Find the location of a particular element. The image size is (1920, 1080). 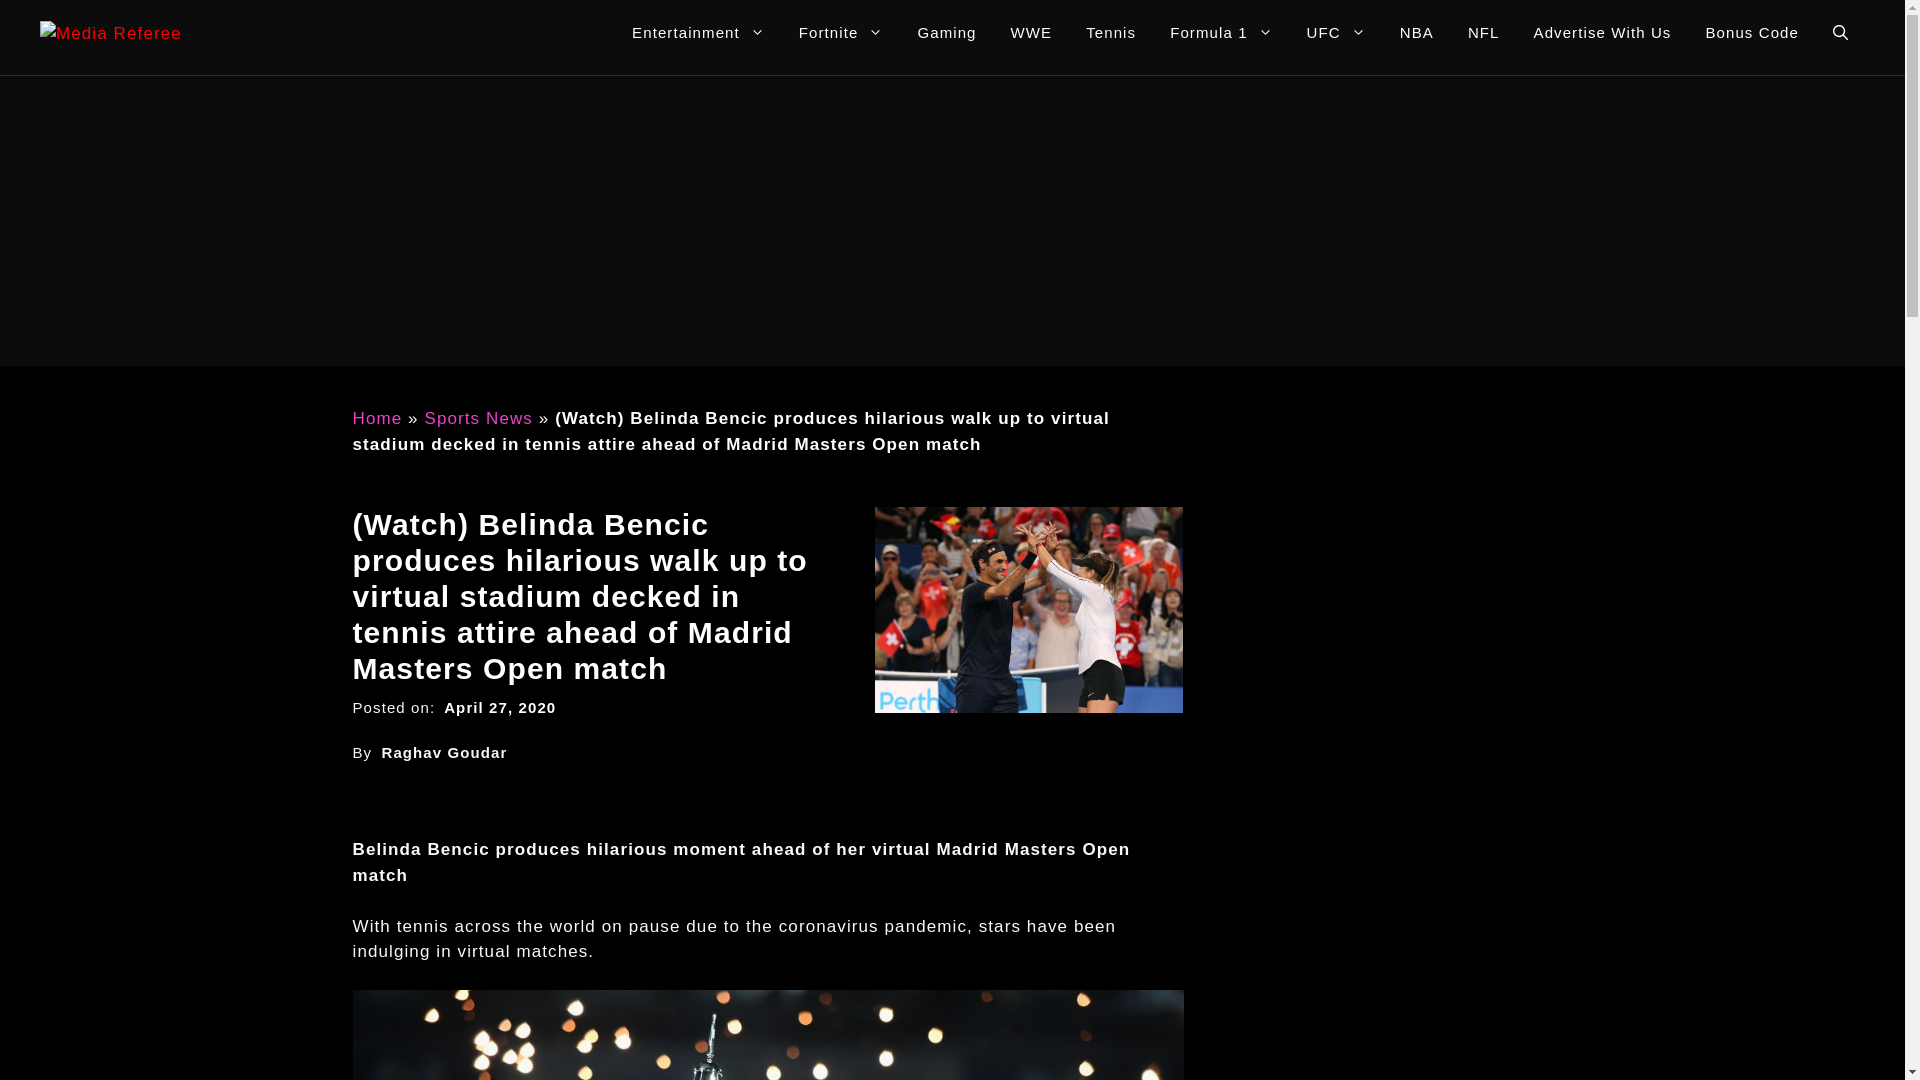

UFC is located at coordinates (1336, 33).